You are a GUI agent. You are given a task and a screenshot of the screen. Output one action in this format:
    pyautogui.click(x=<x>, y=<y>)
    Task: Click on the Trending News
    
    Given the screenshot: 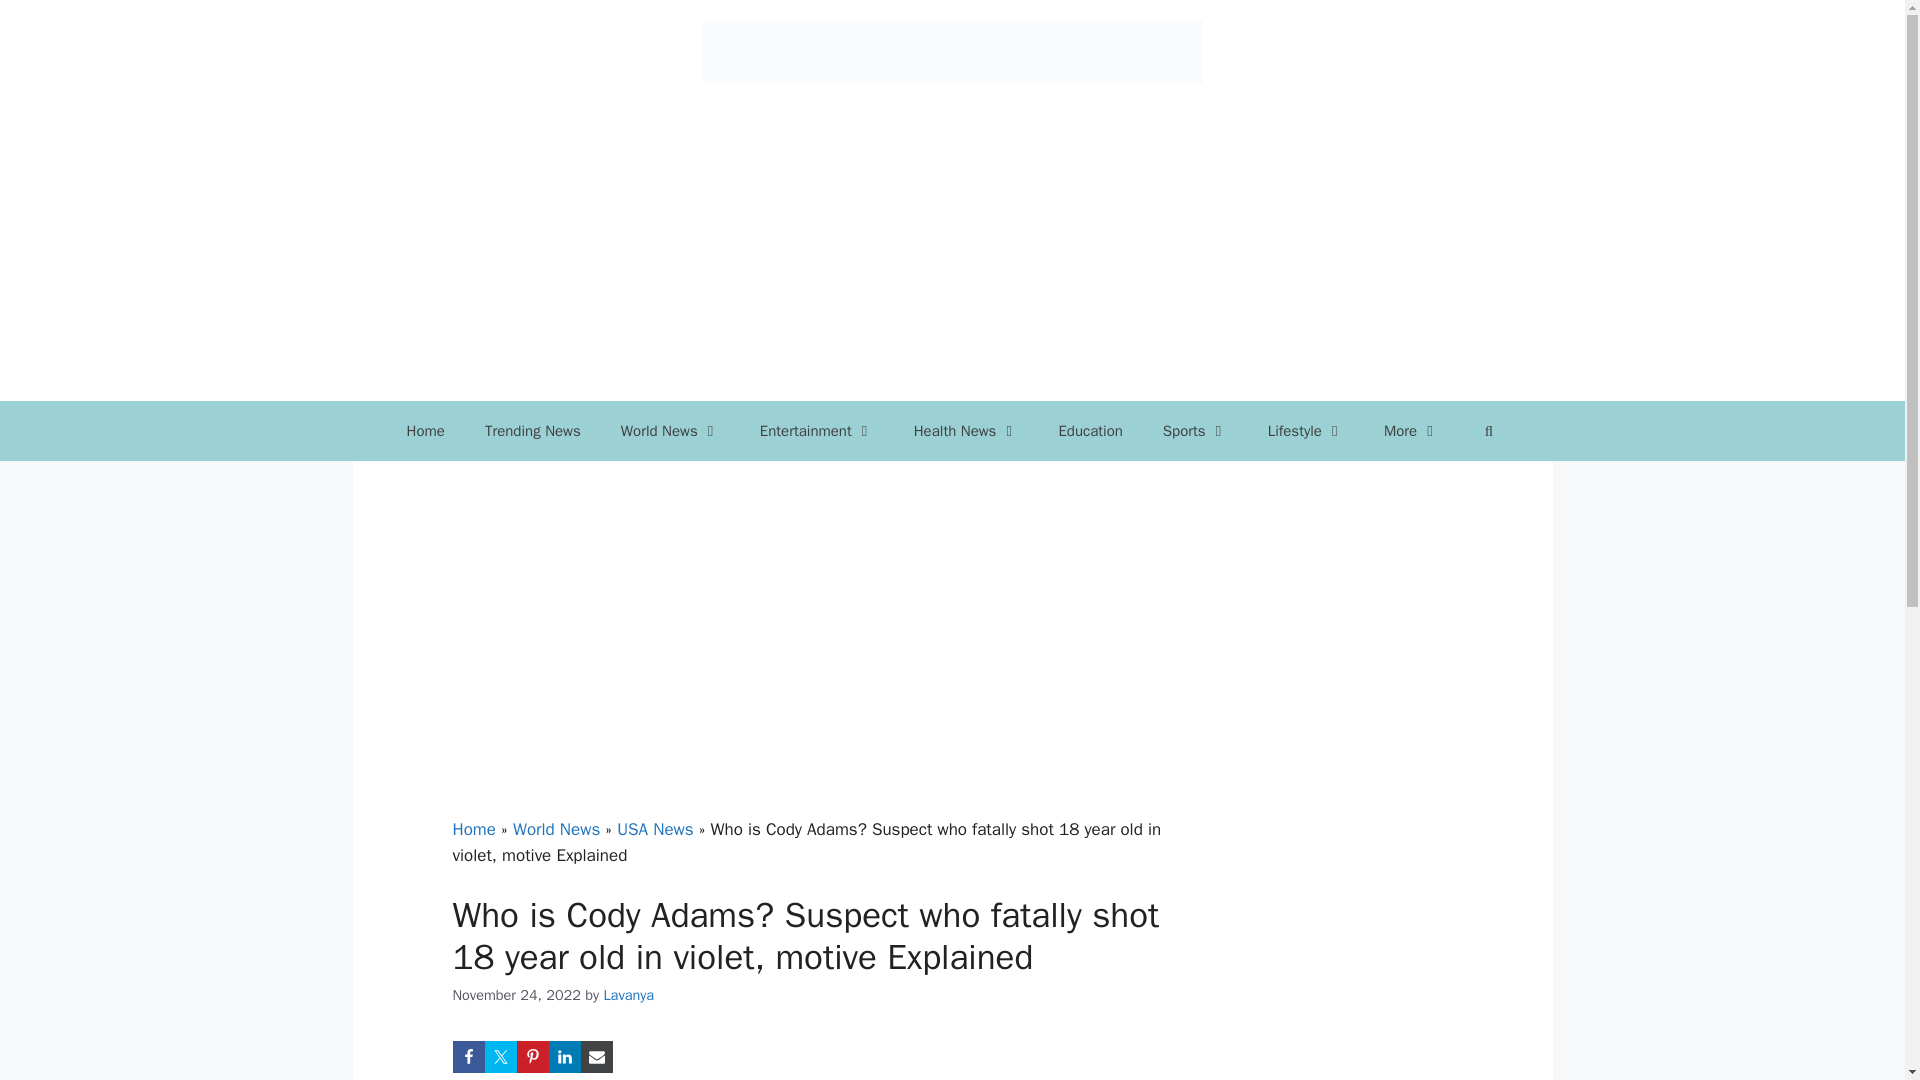 What is the action you would take?
    pyautogui.click(x=532, y=430)
    